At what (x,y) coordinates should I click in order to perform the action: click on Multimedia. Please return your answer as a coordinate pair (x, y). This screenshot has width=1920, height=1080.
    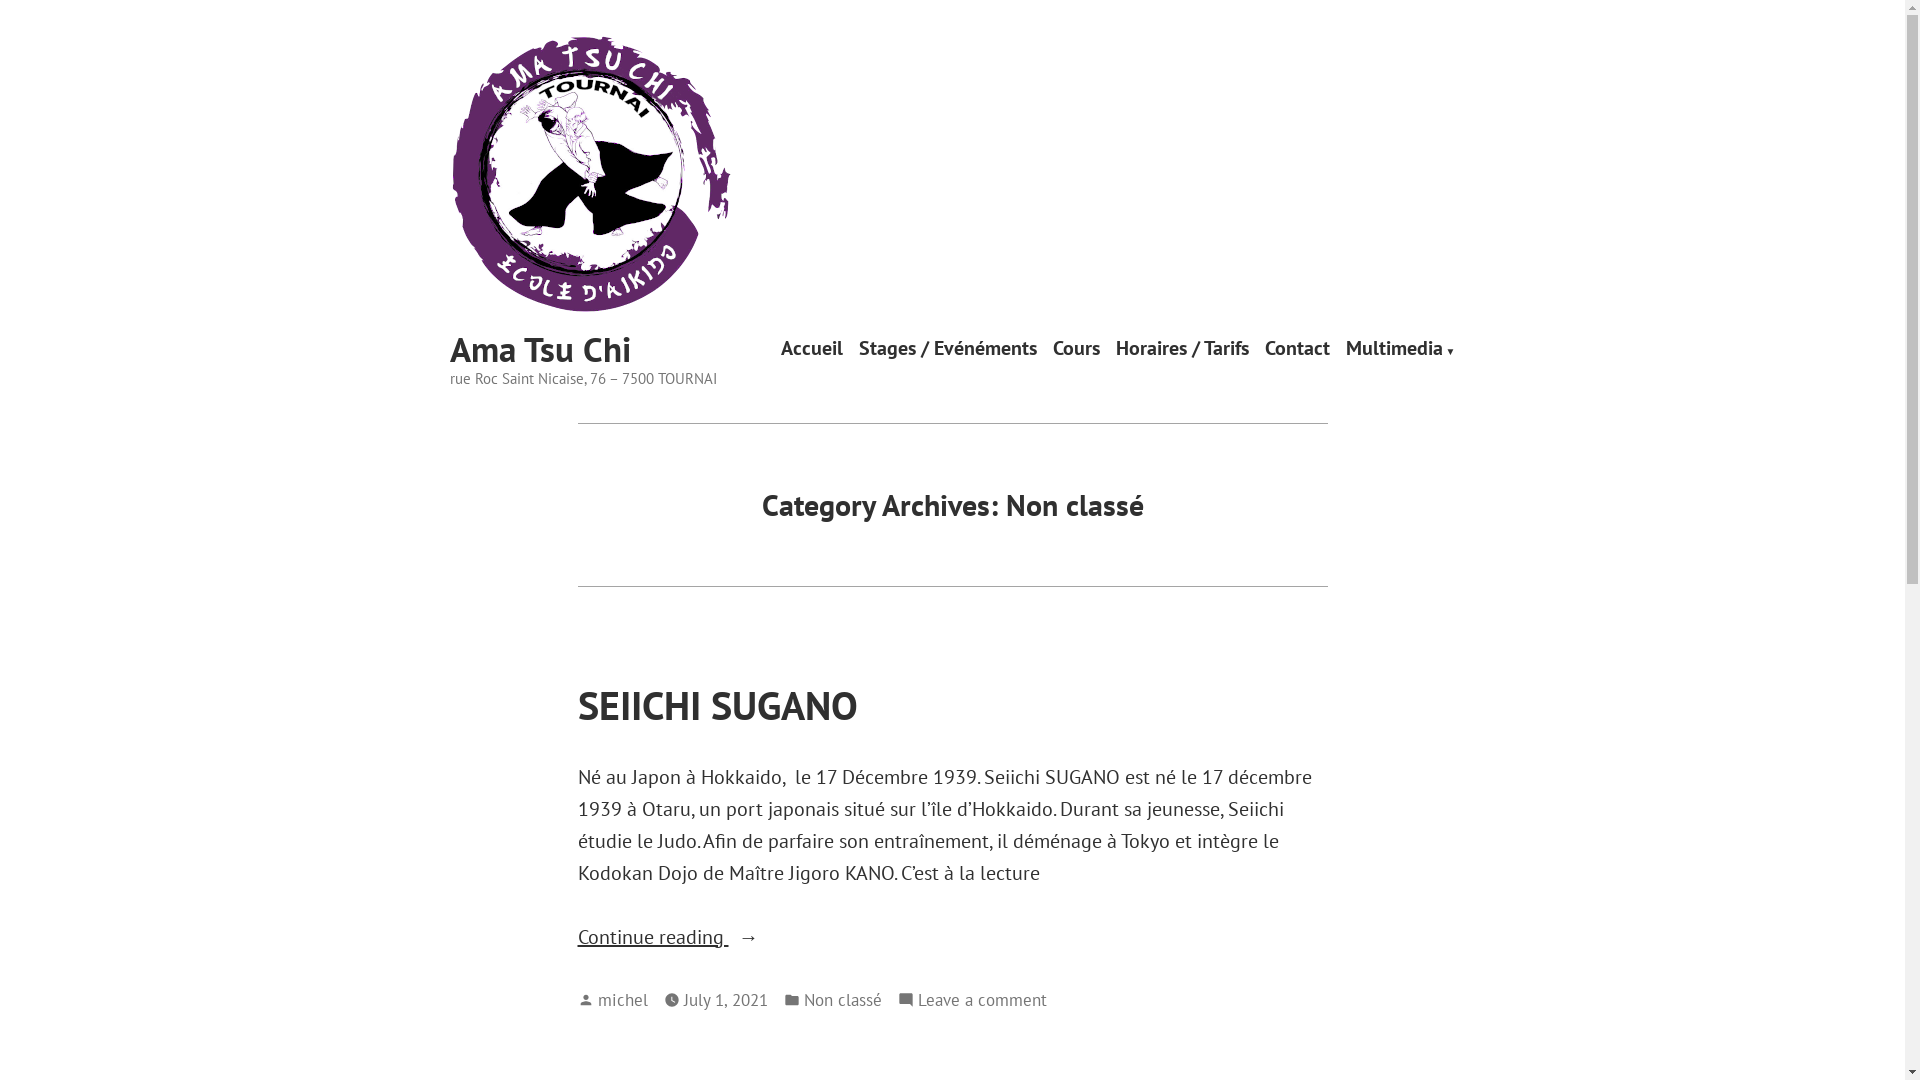
    Looking at the image, I should click on (1401, 350).